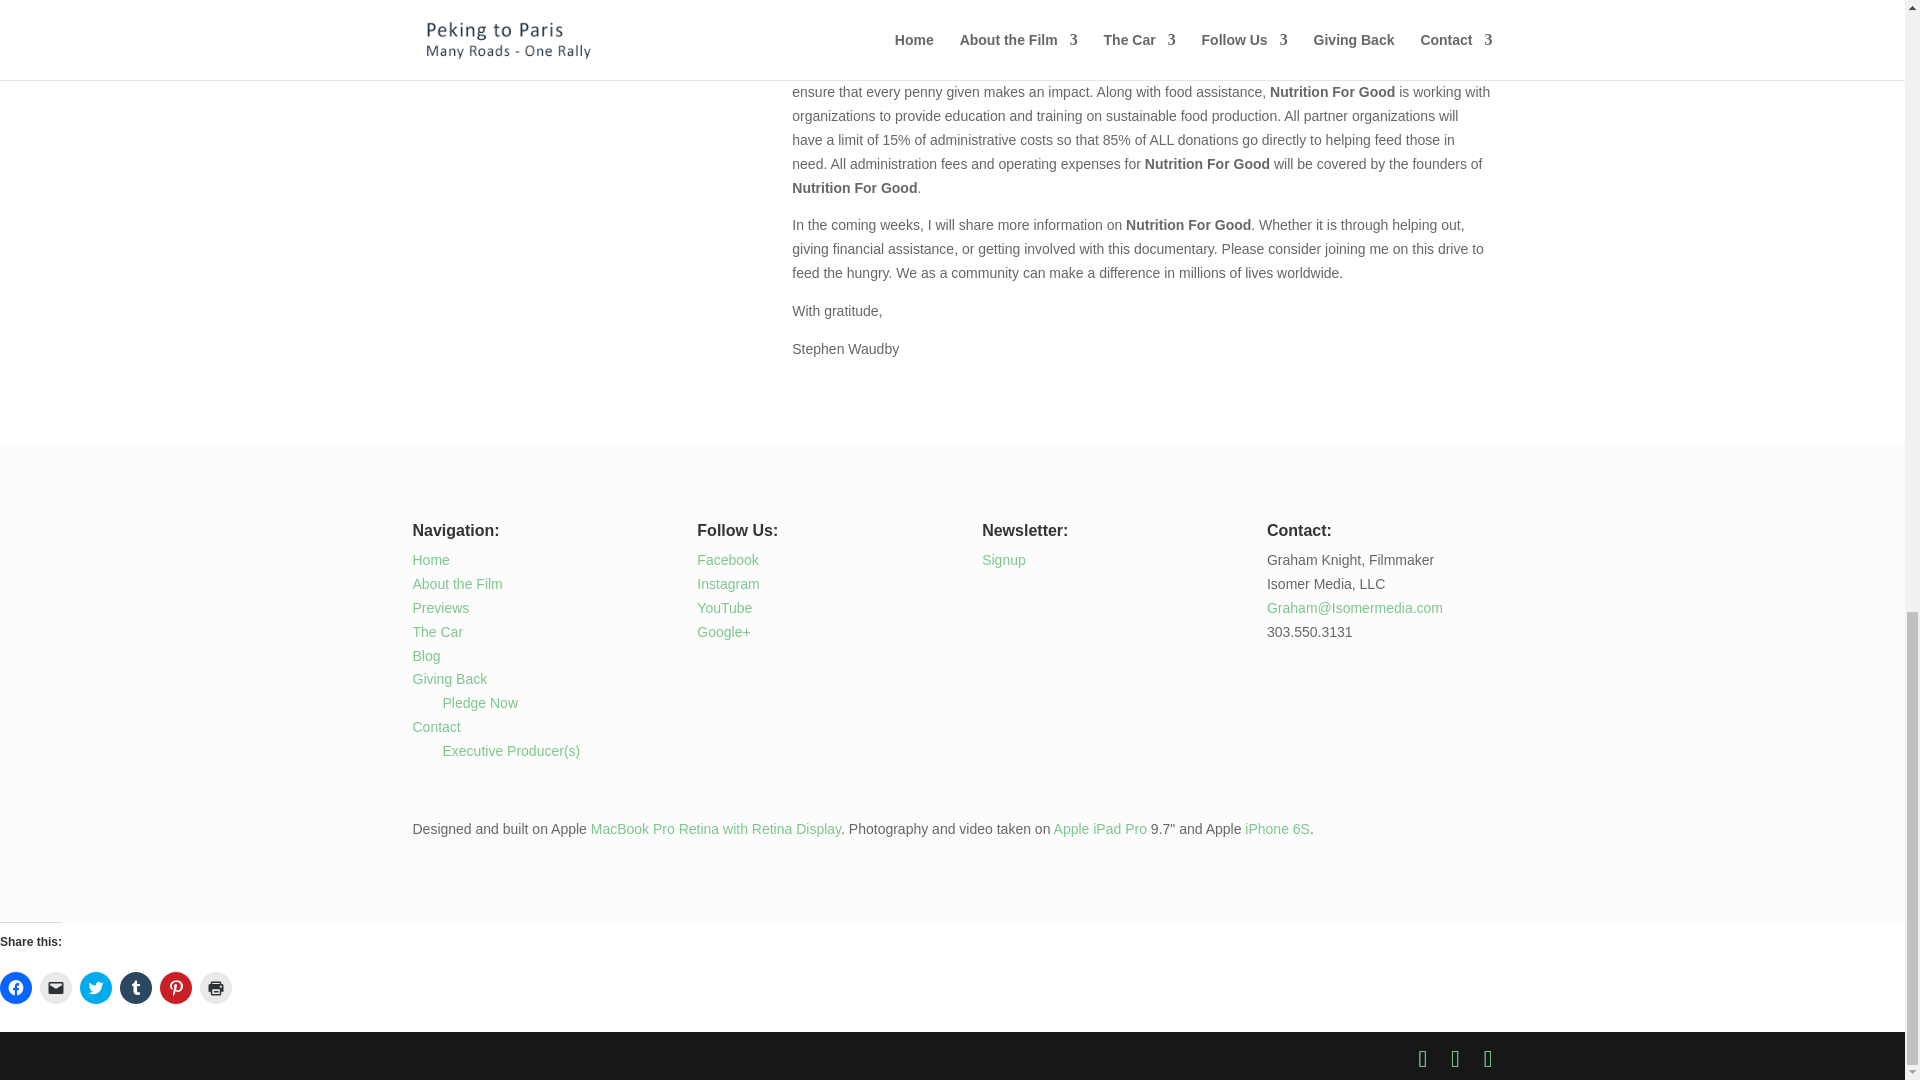 The height and width of the screenshot is (1080, 1920). I want to click on Click to share on Tumblr, so click(135, 988).